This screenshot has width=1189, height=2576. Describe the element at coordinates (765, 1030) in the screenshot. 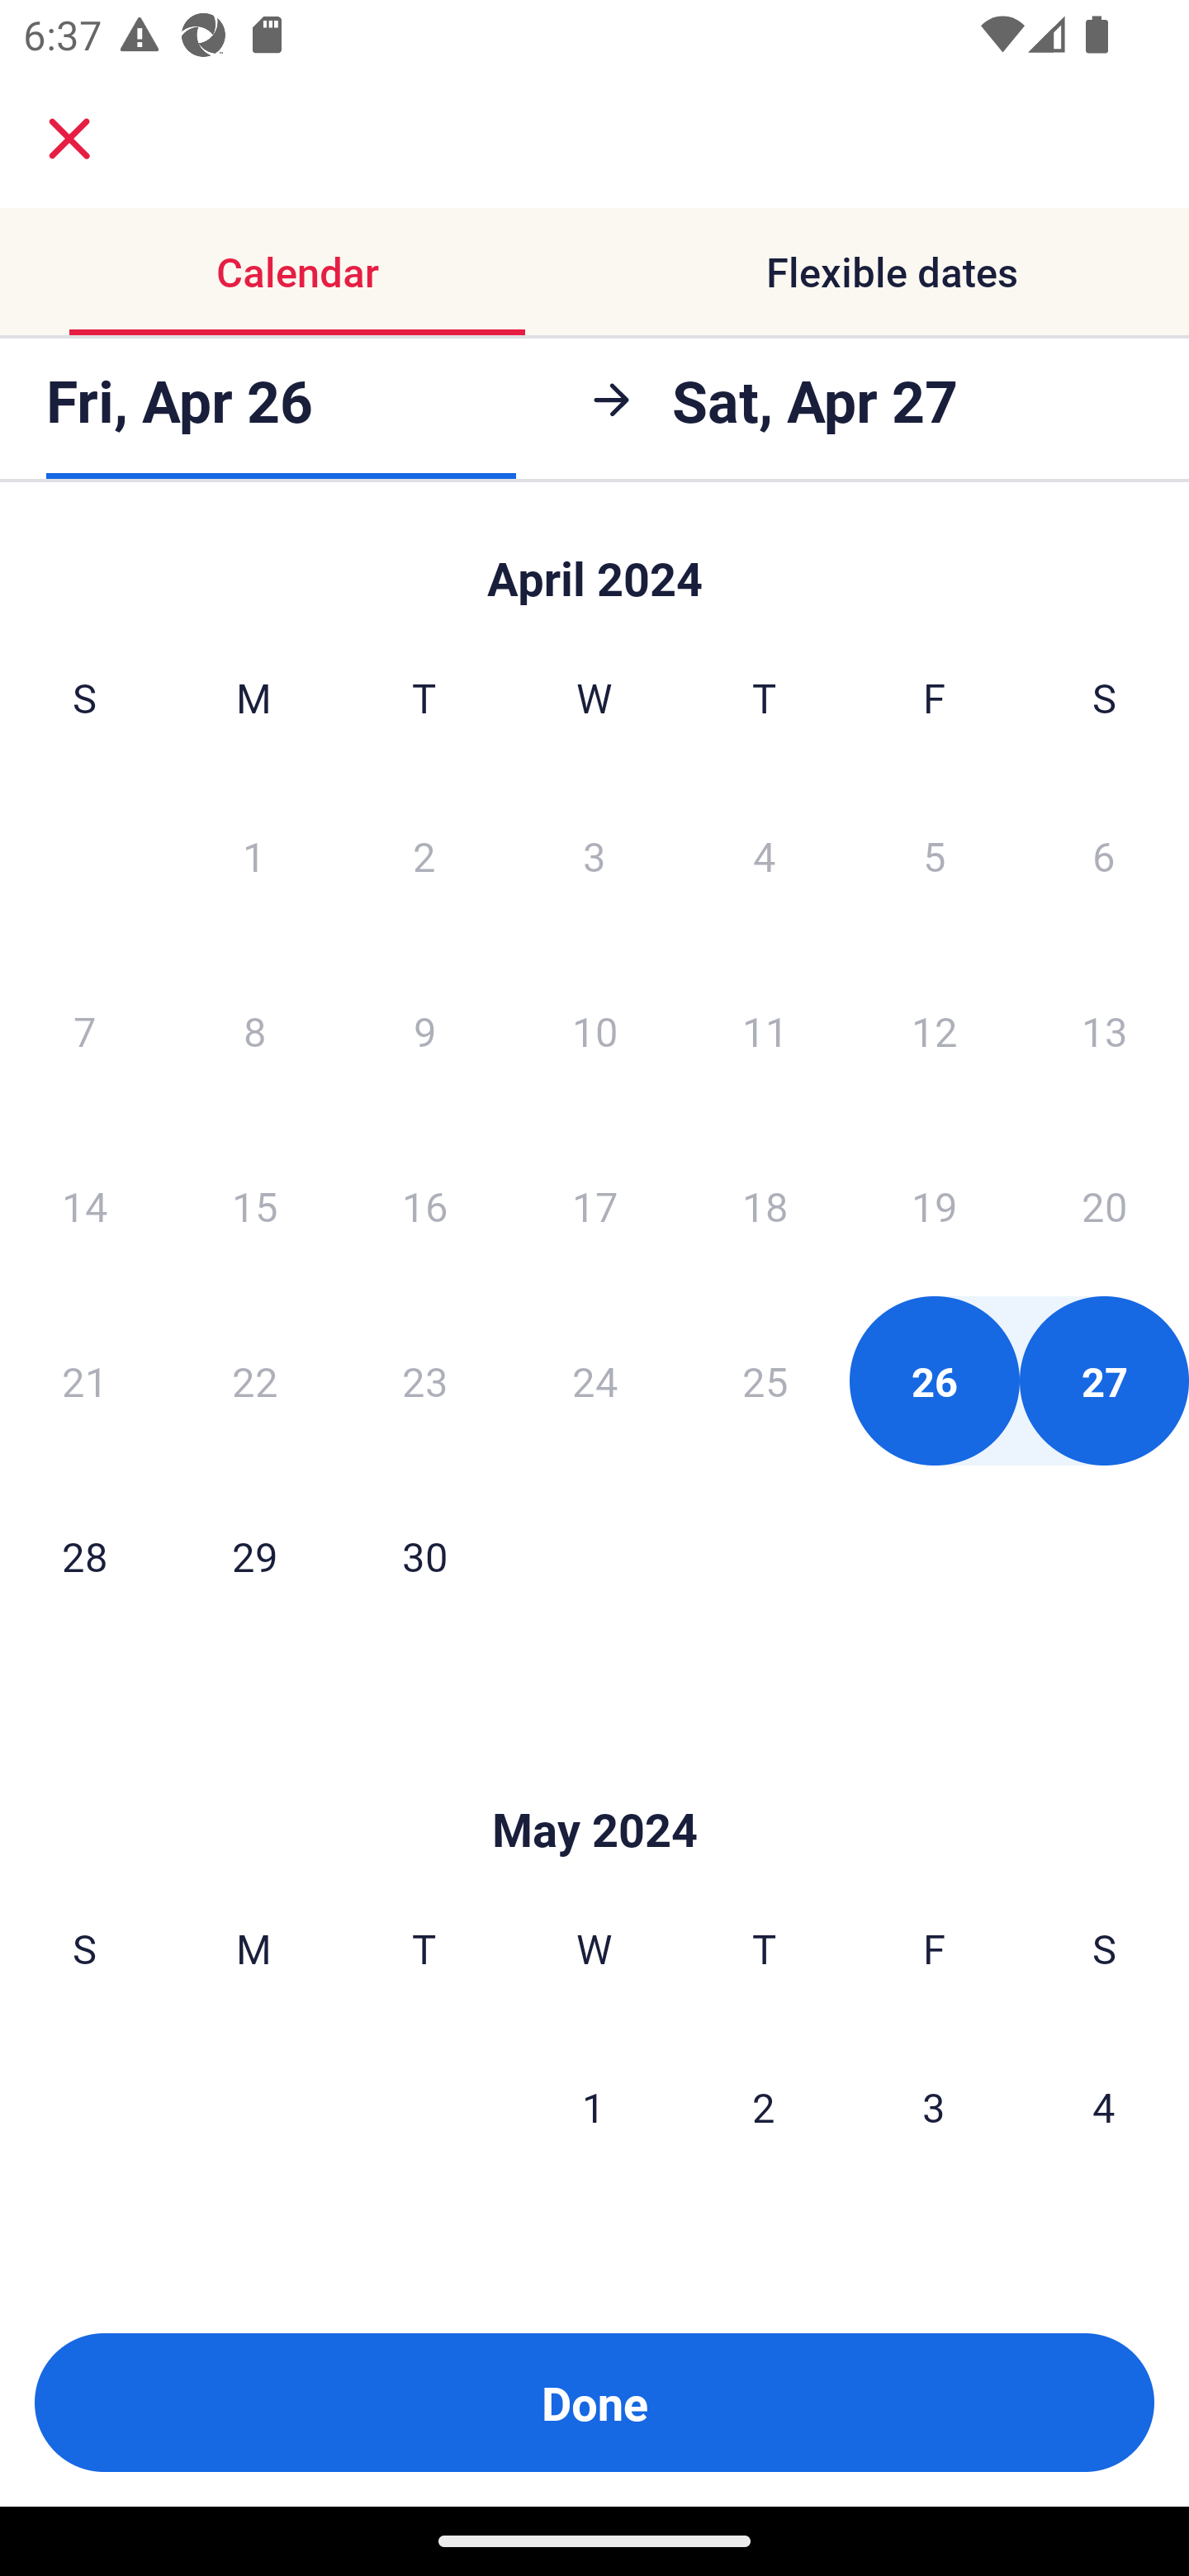

I see `11 Thursday, April 11, 2024` at that location.